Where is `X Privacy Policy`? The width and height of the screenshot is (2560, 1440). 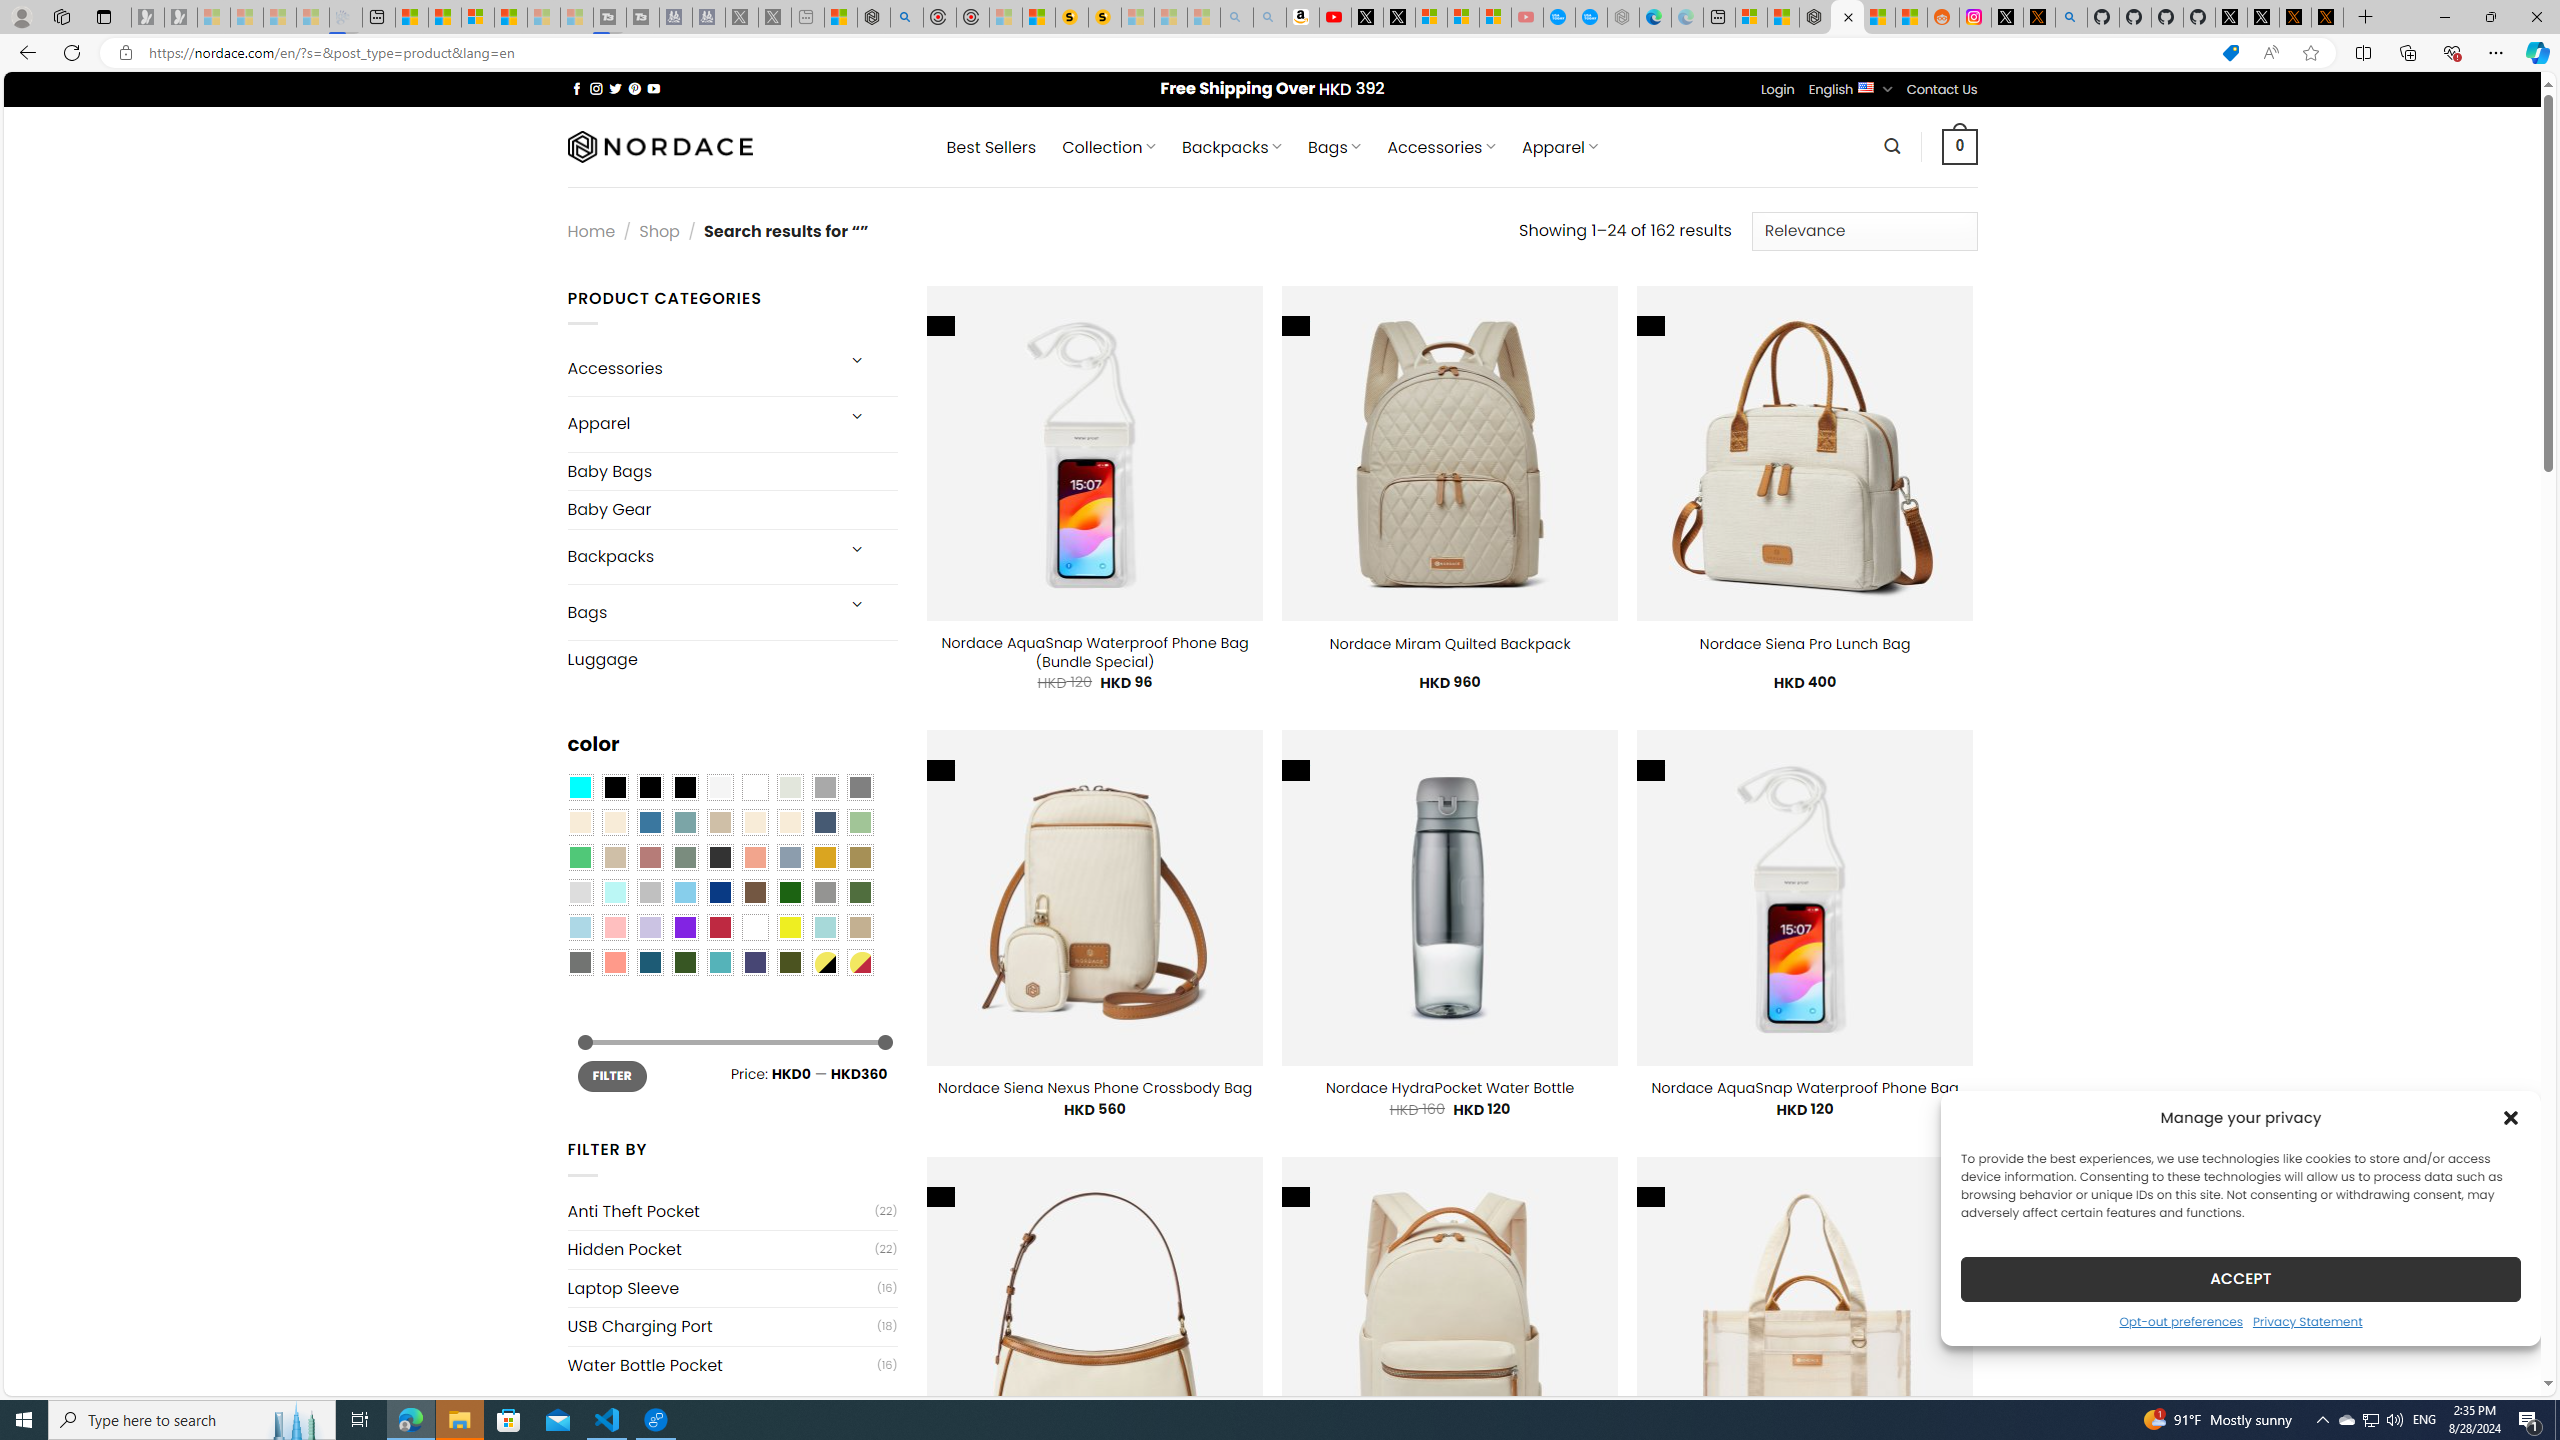
X Privacy Policy is located at coordinates (2328, 17).